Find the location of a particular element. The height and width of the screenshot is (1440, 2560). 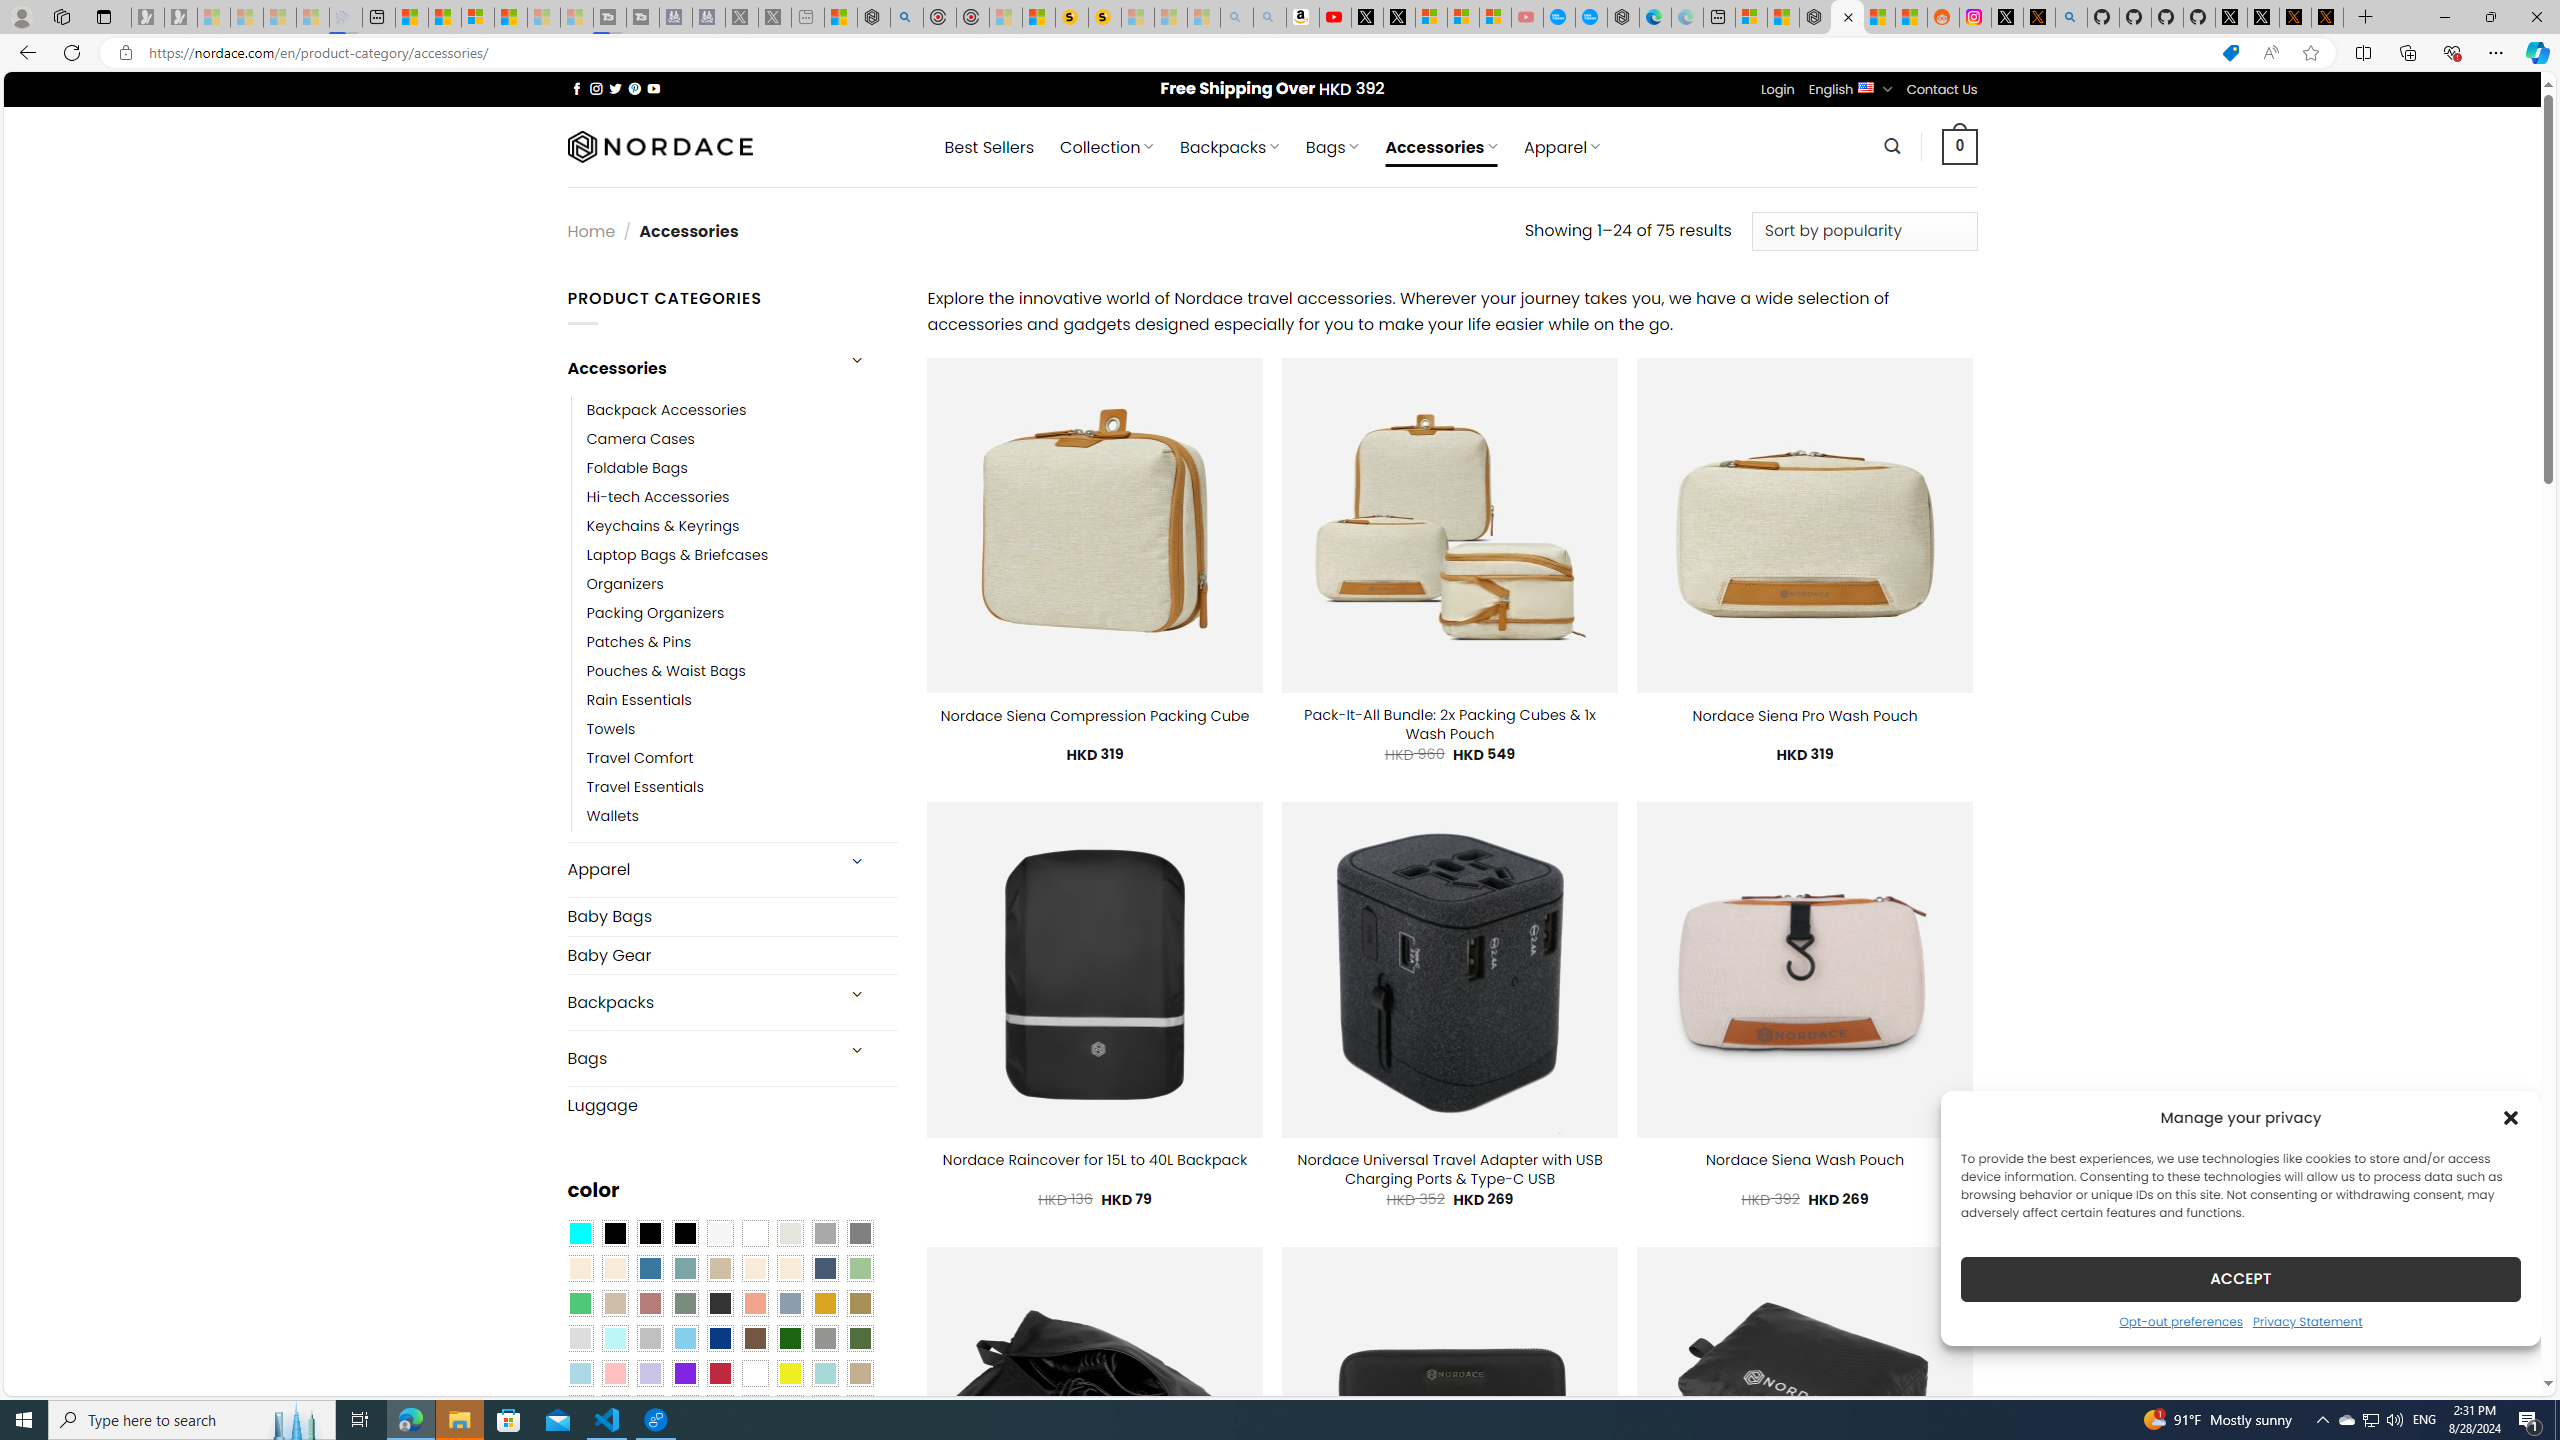

Home is located at coordinates (590, 230).